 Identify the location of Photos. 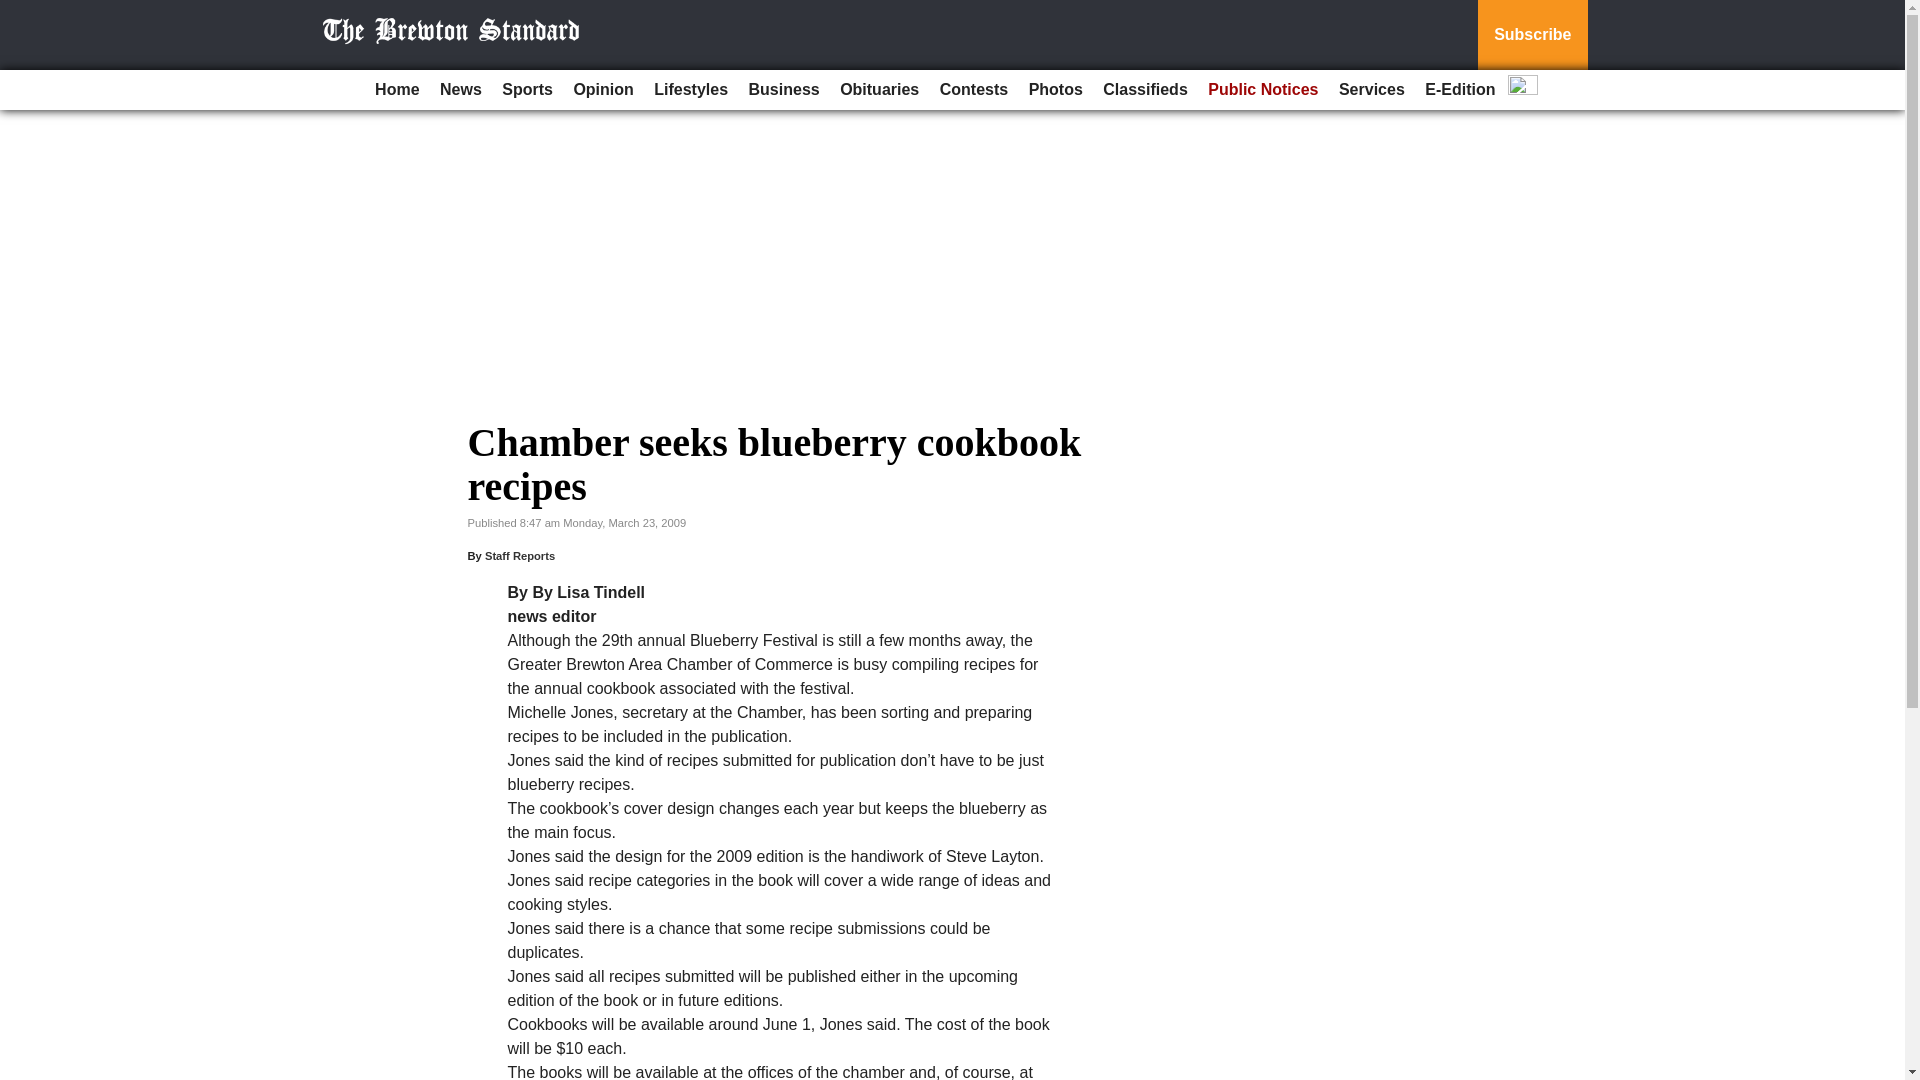
(1056, 90).